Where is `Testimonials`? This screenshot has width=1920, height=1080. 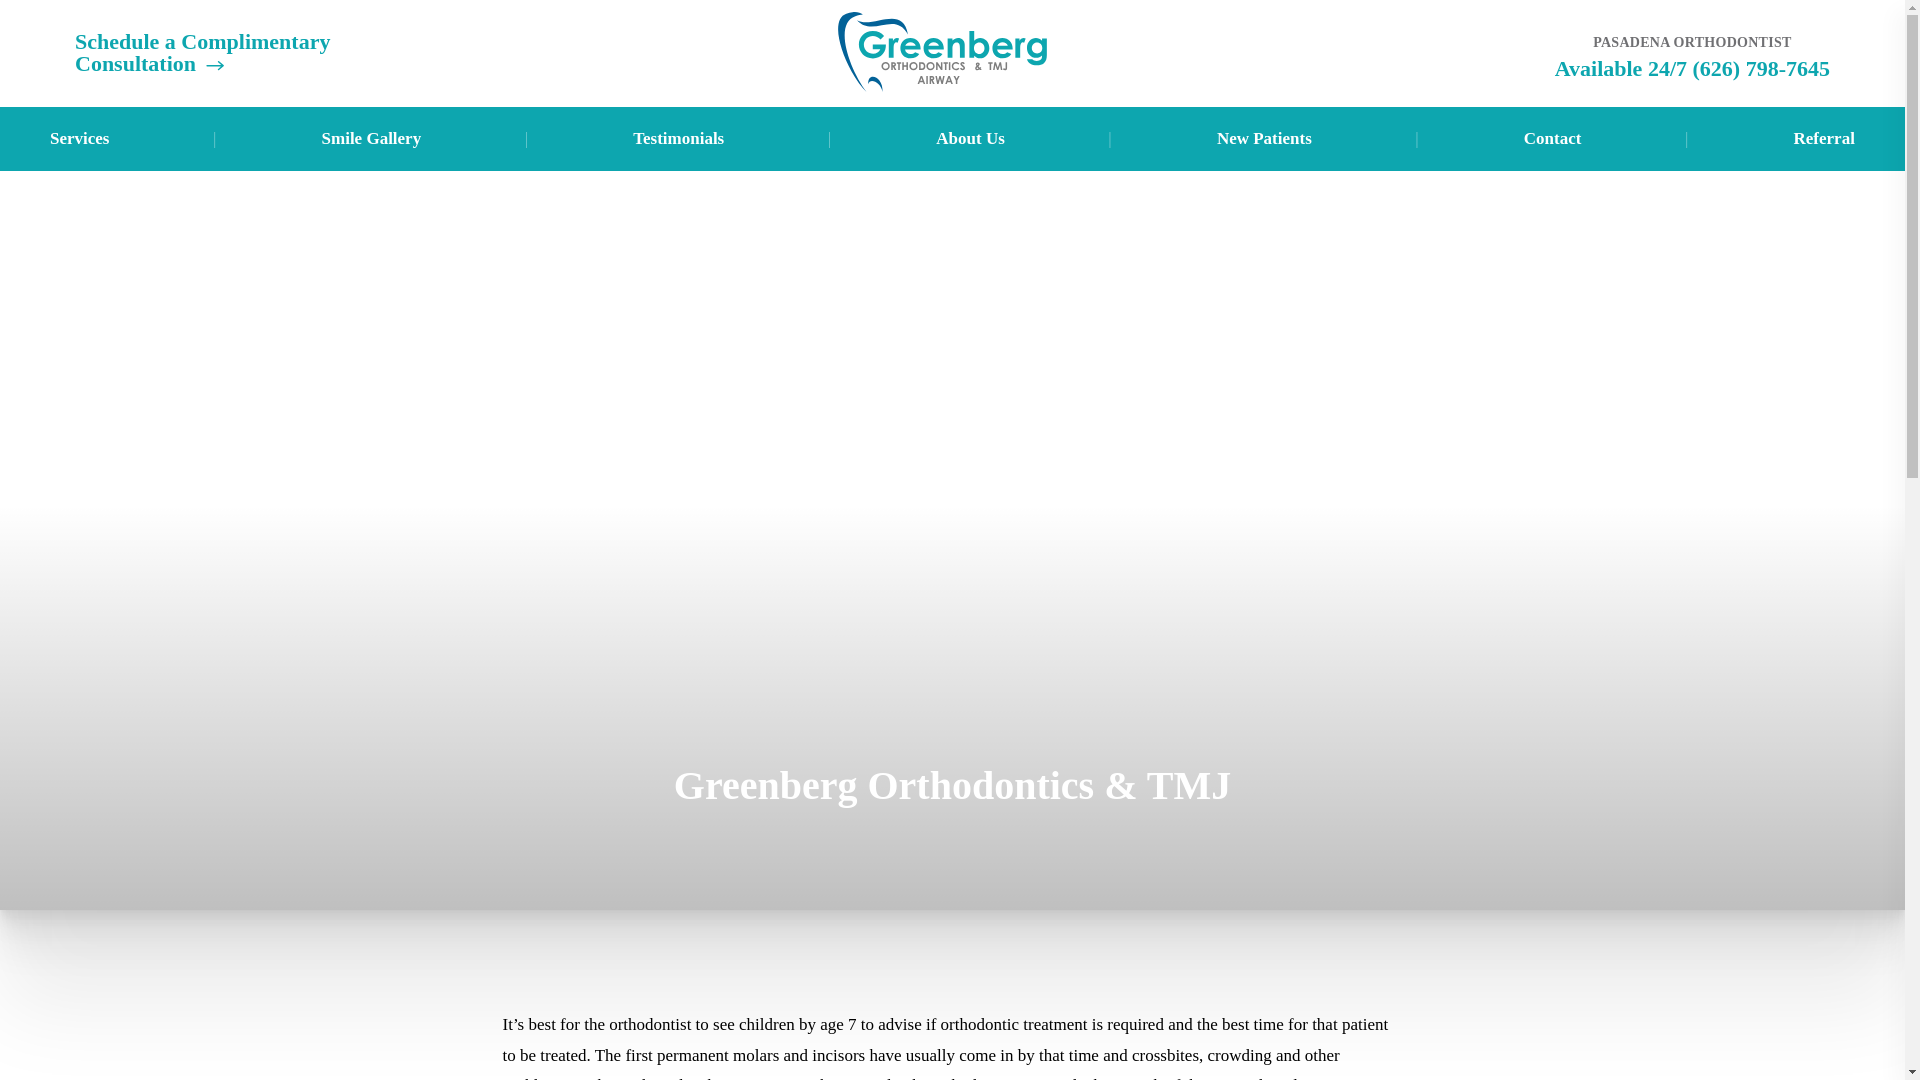
Testimonials is located at coordinates (701, 286).